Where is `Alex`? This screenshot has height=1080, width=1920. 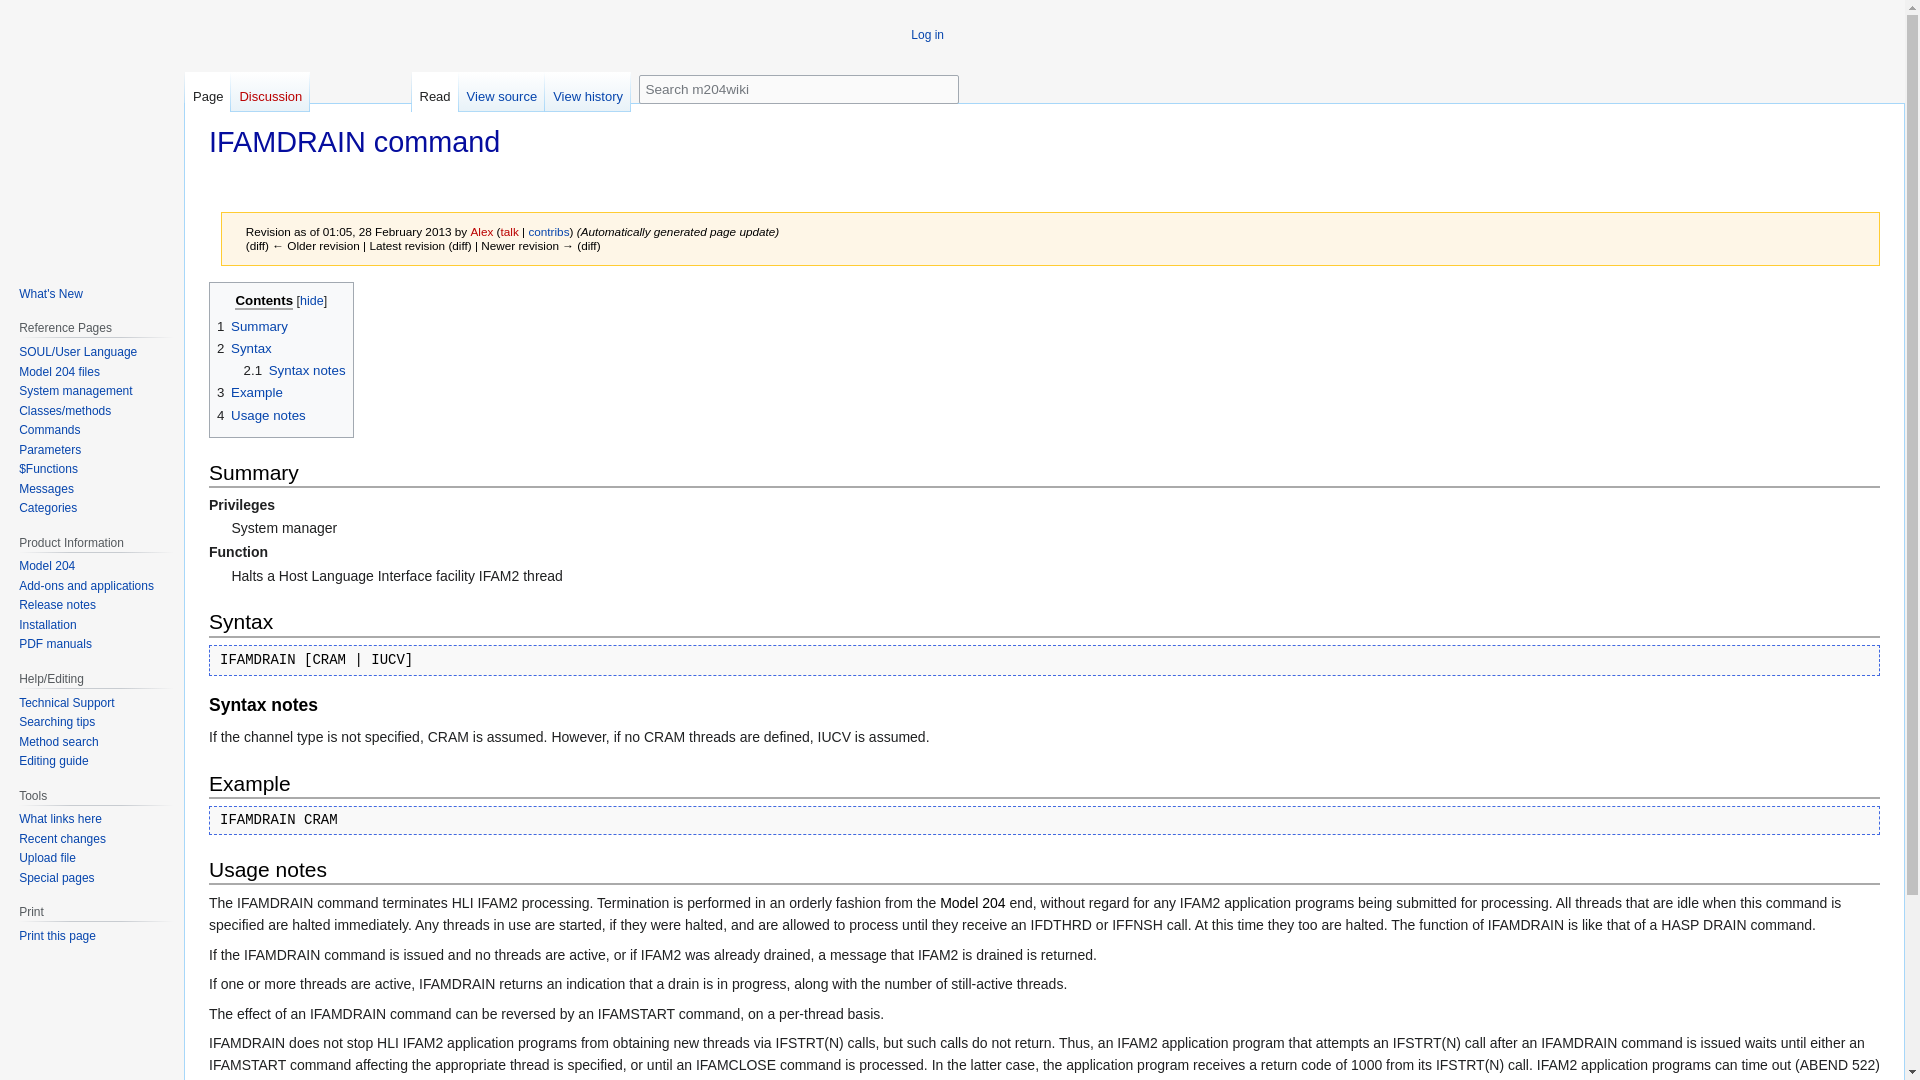 Alex is located at coordinates (482, 230).